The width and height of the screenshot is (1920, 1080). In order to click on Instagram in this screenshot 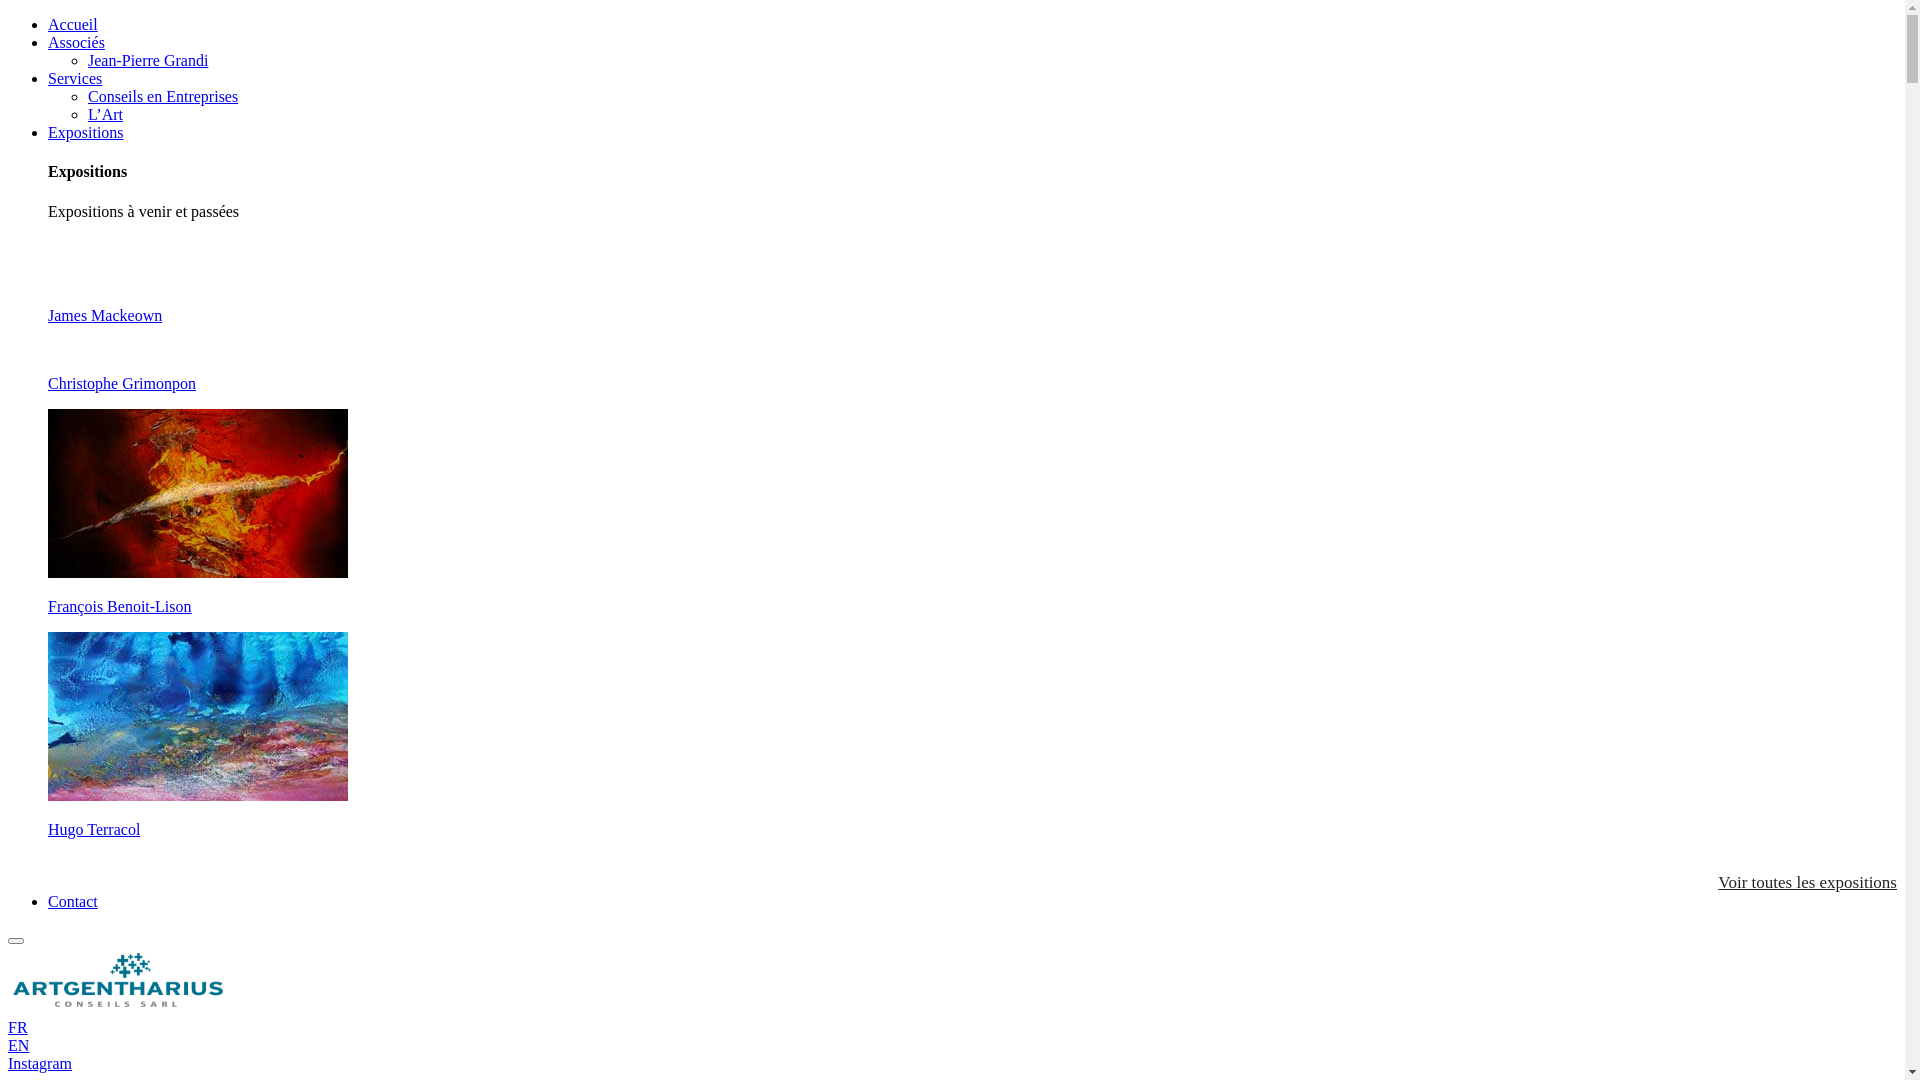, I will do `click(40, 1064)`.